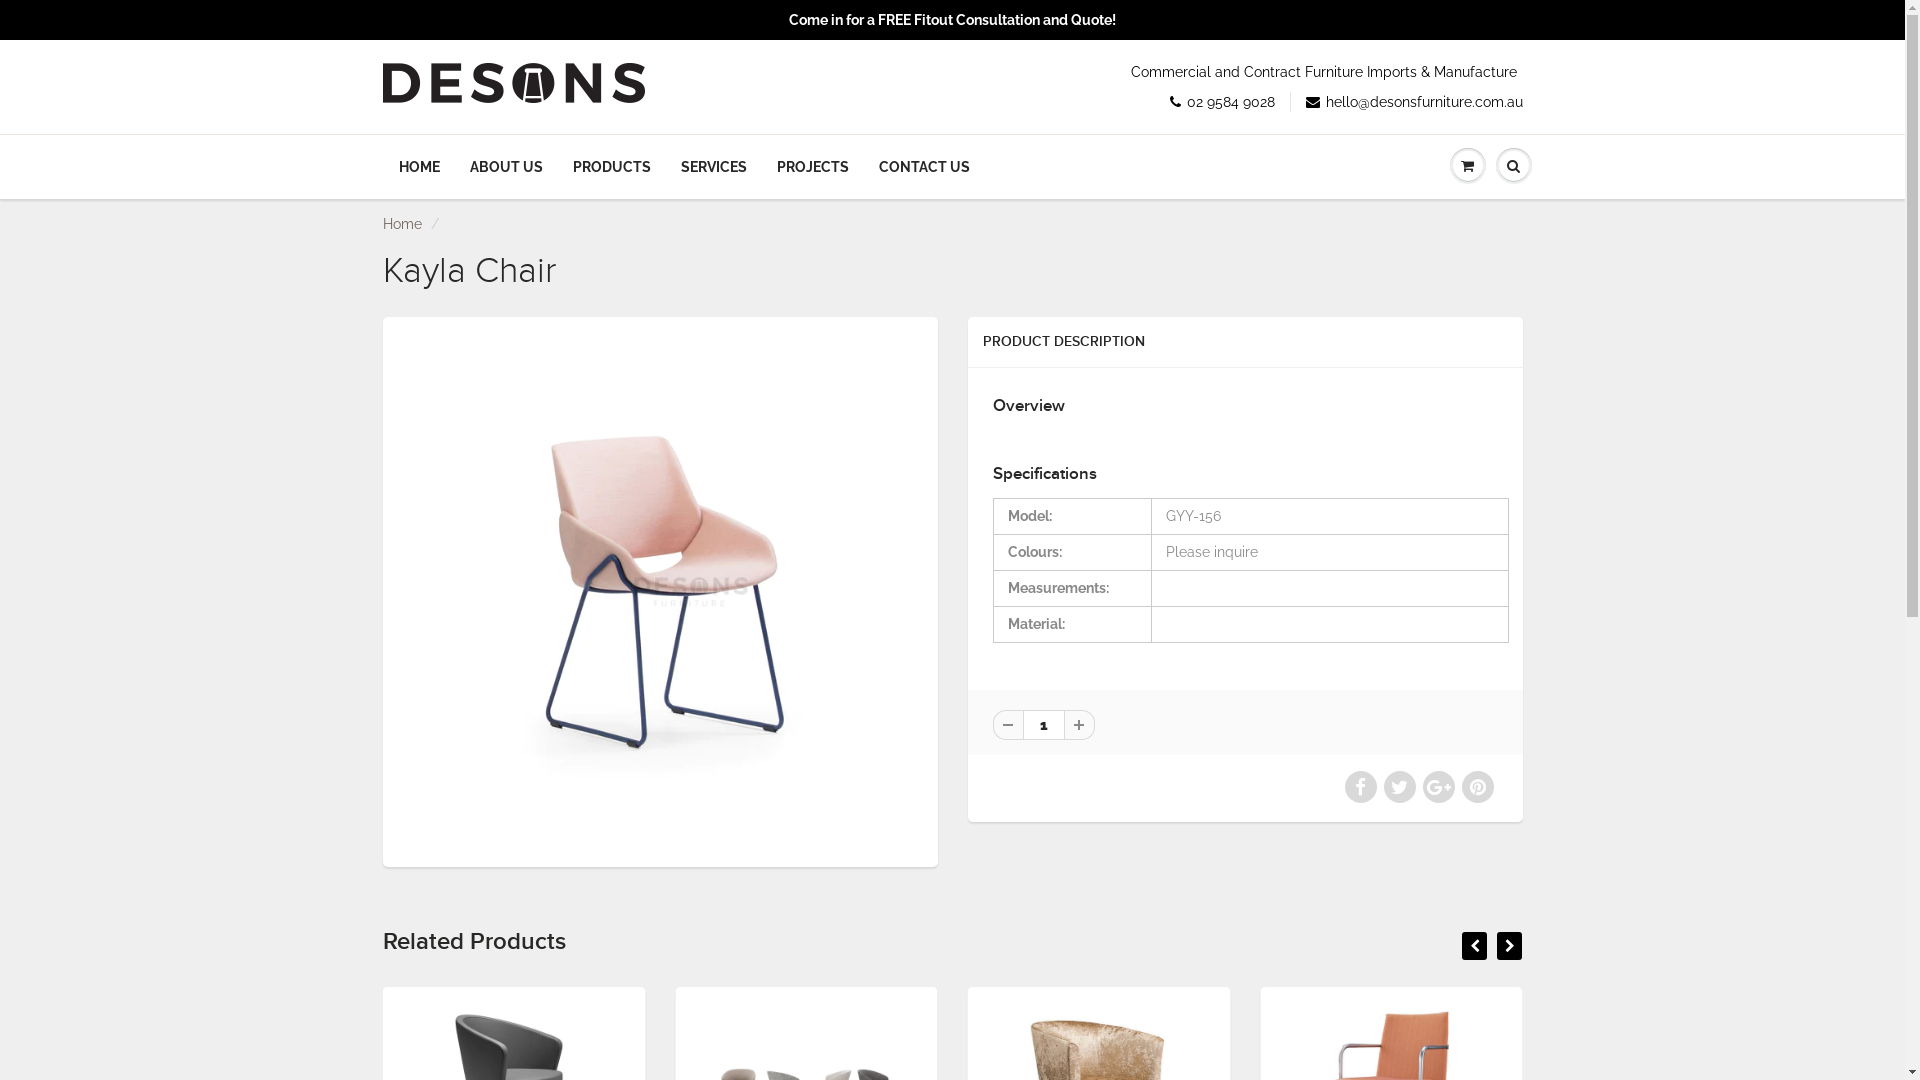 This screenshot has width=1920, height=1080. What do you see at coordinates (1414, 102) in the screenshot?
I see `hello@desonsfurniture.com.au` at bounding box center [1414, 102].